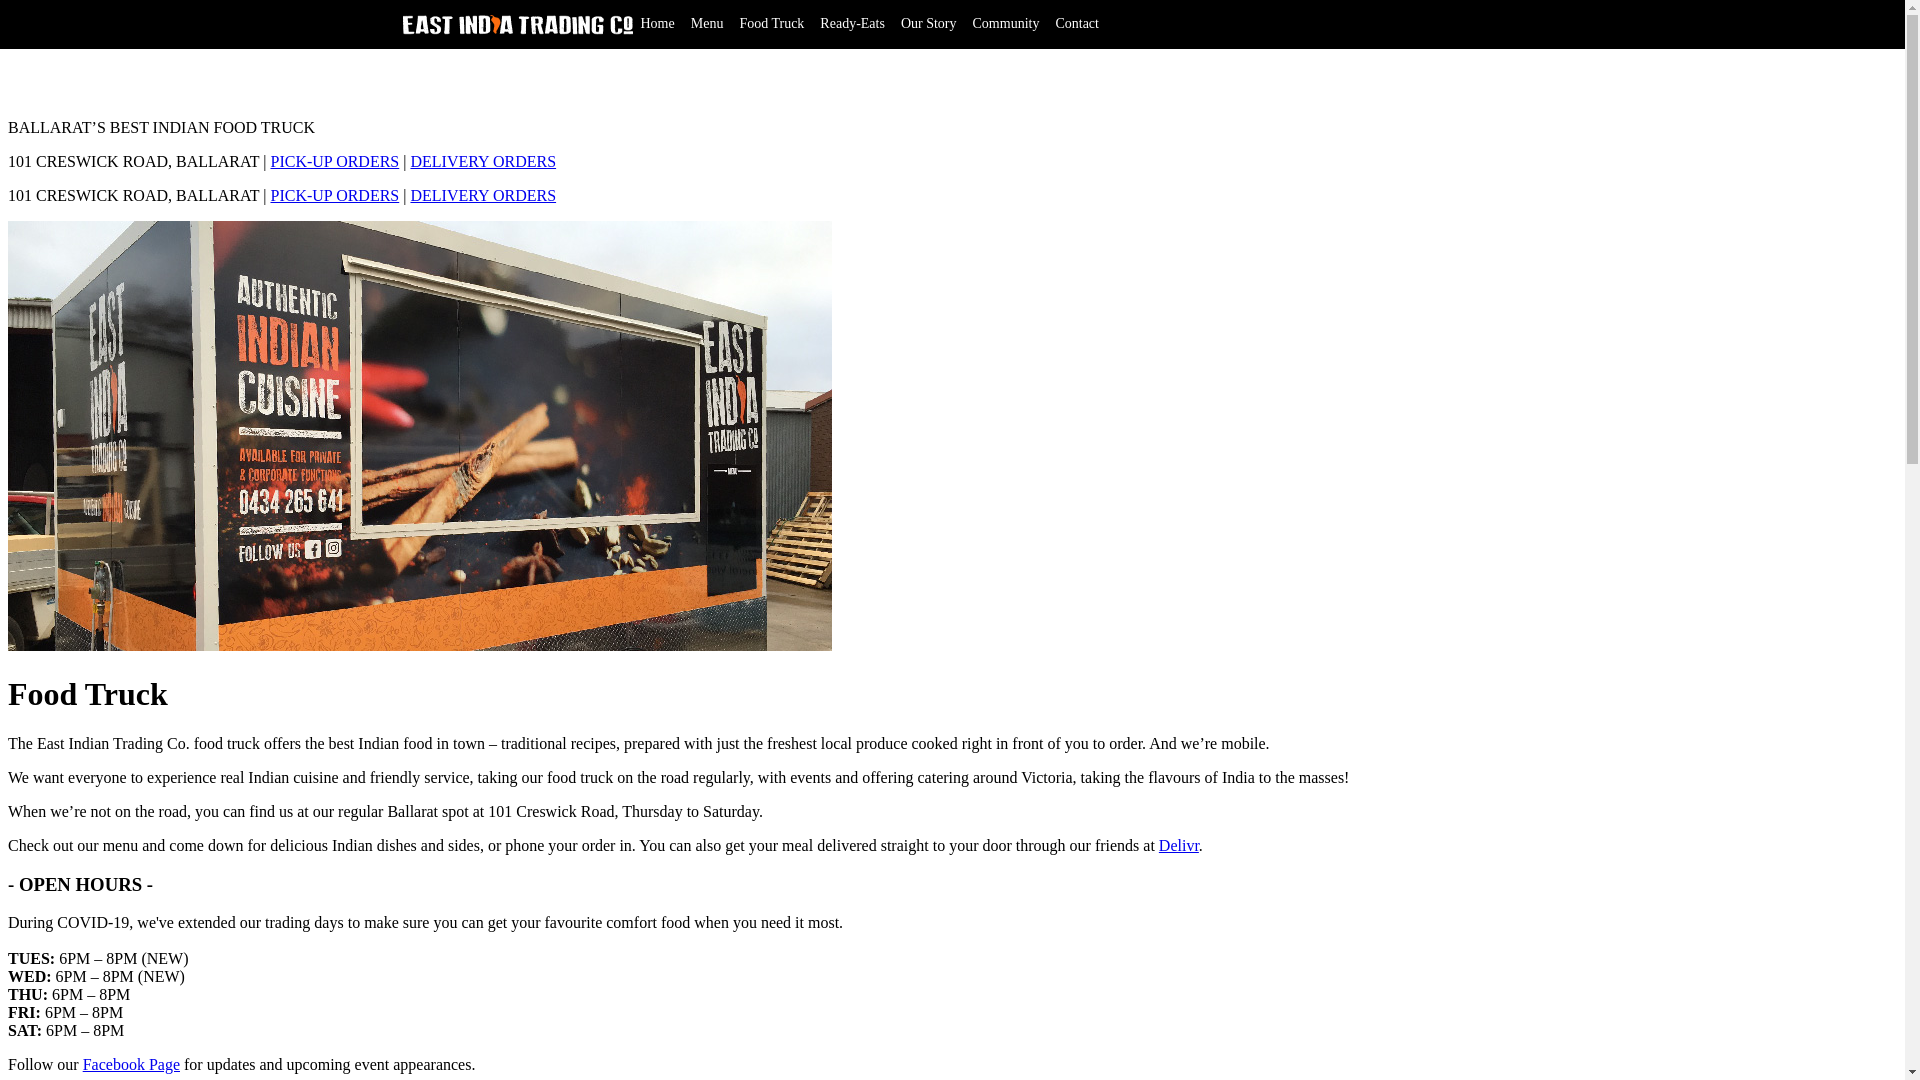 The image size is (1920, 1080). I want to click on Ready-Eats, so click(852, 24).